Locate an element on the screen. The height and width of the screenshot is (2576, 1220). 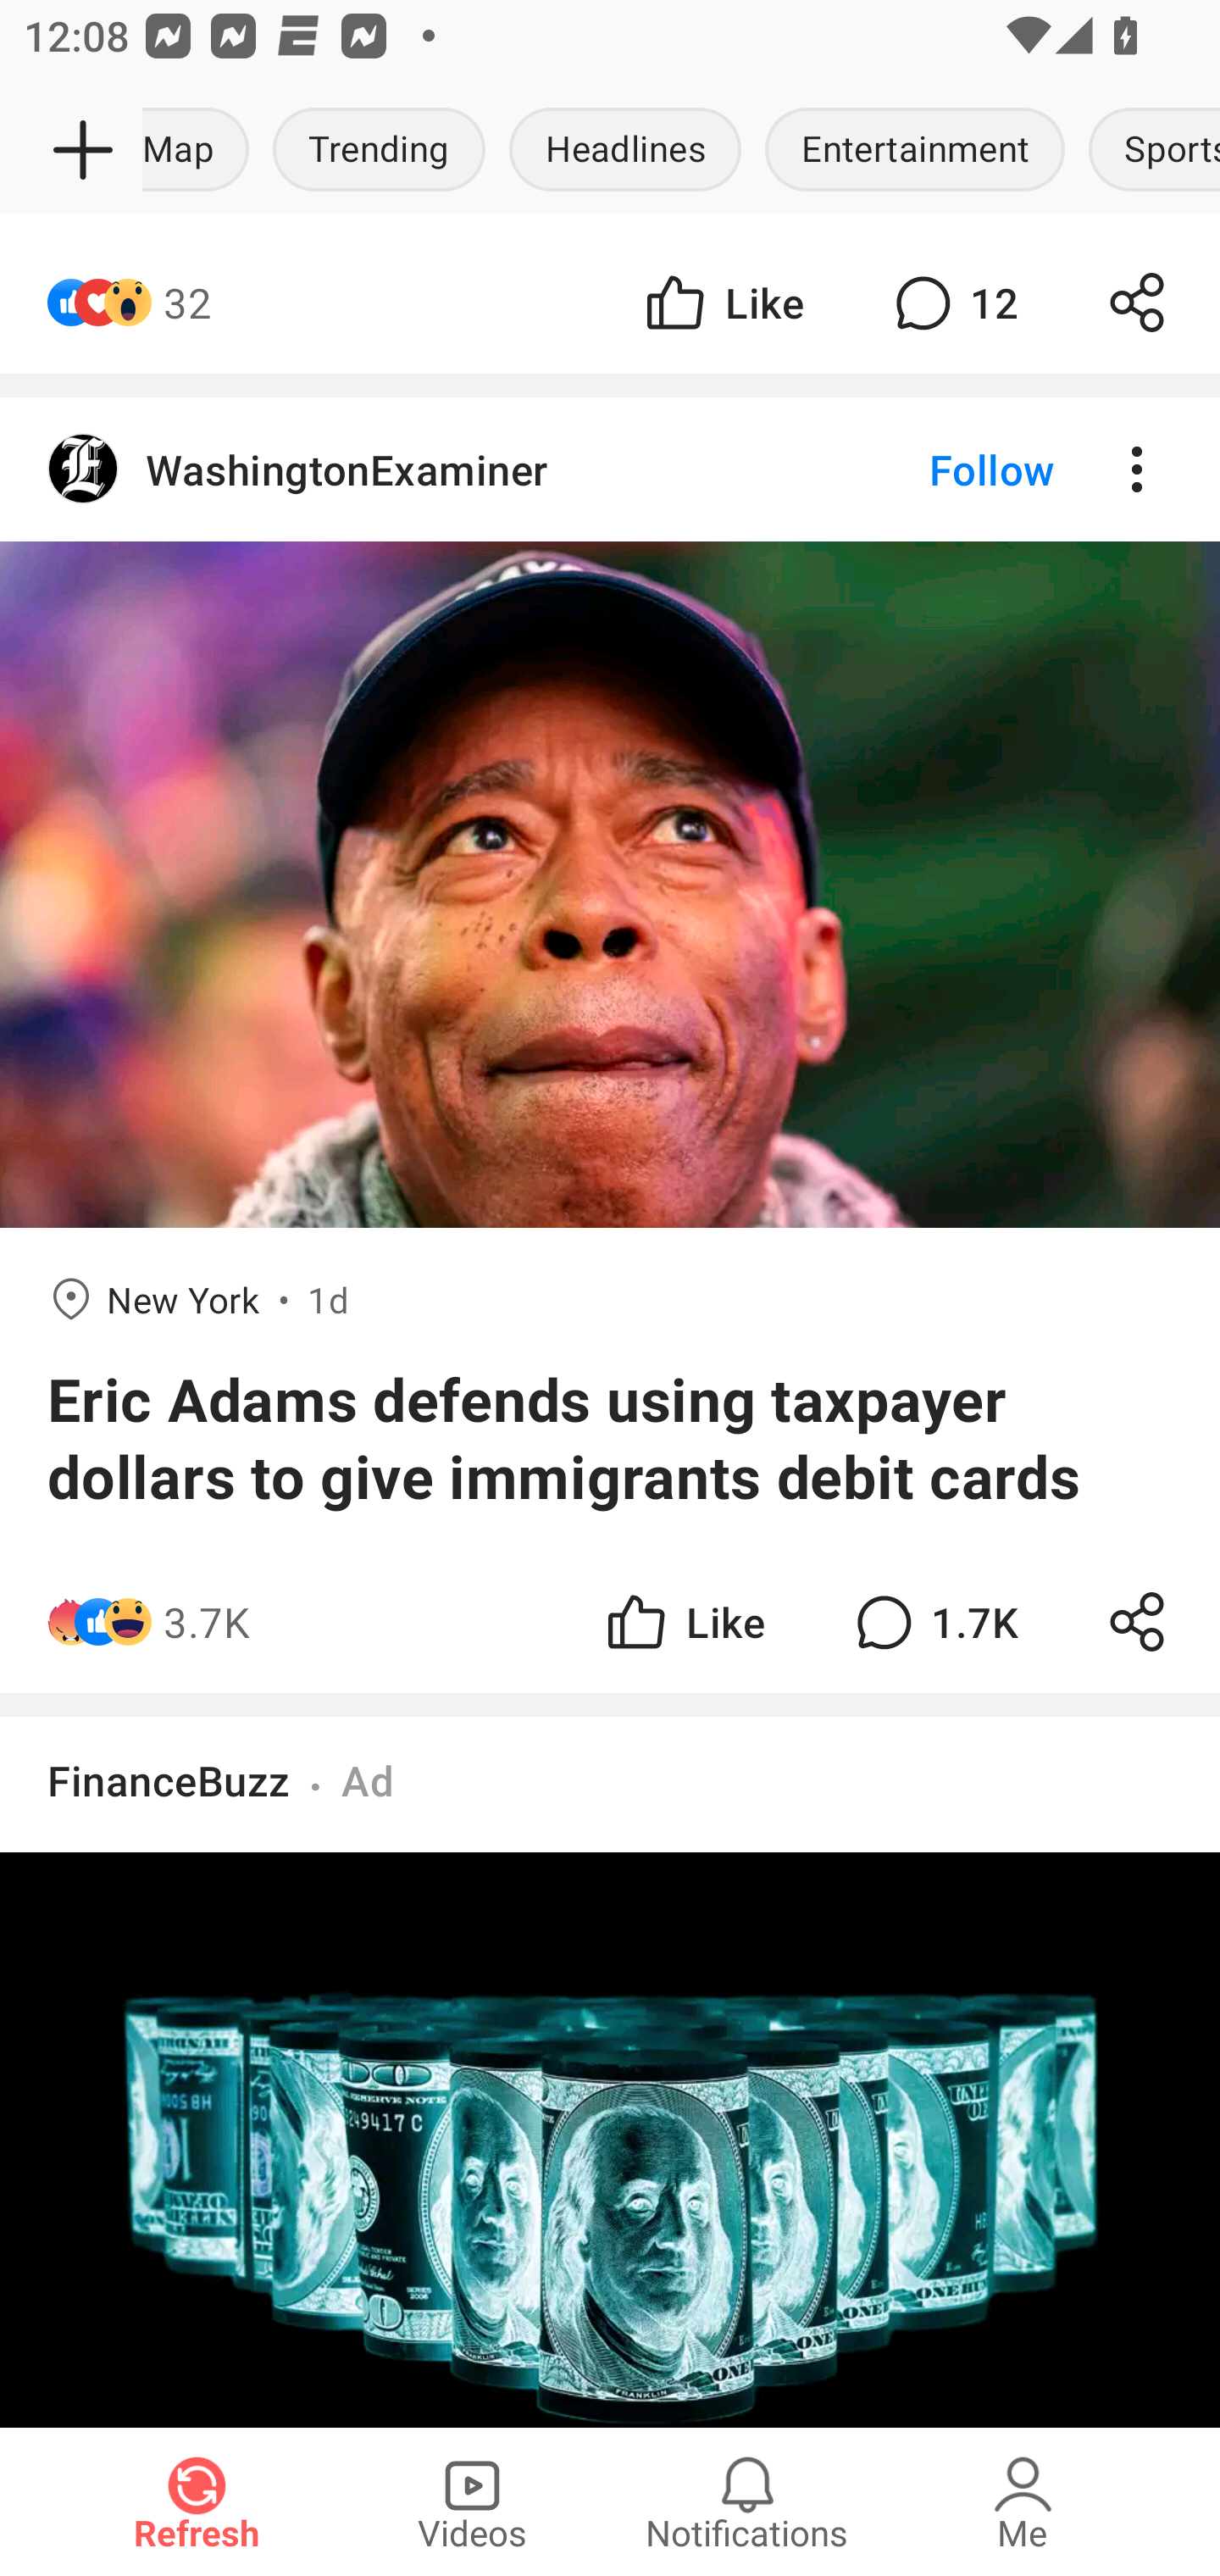
Trending is located at coordinates (380, 151).